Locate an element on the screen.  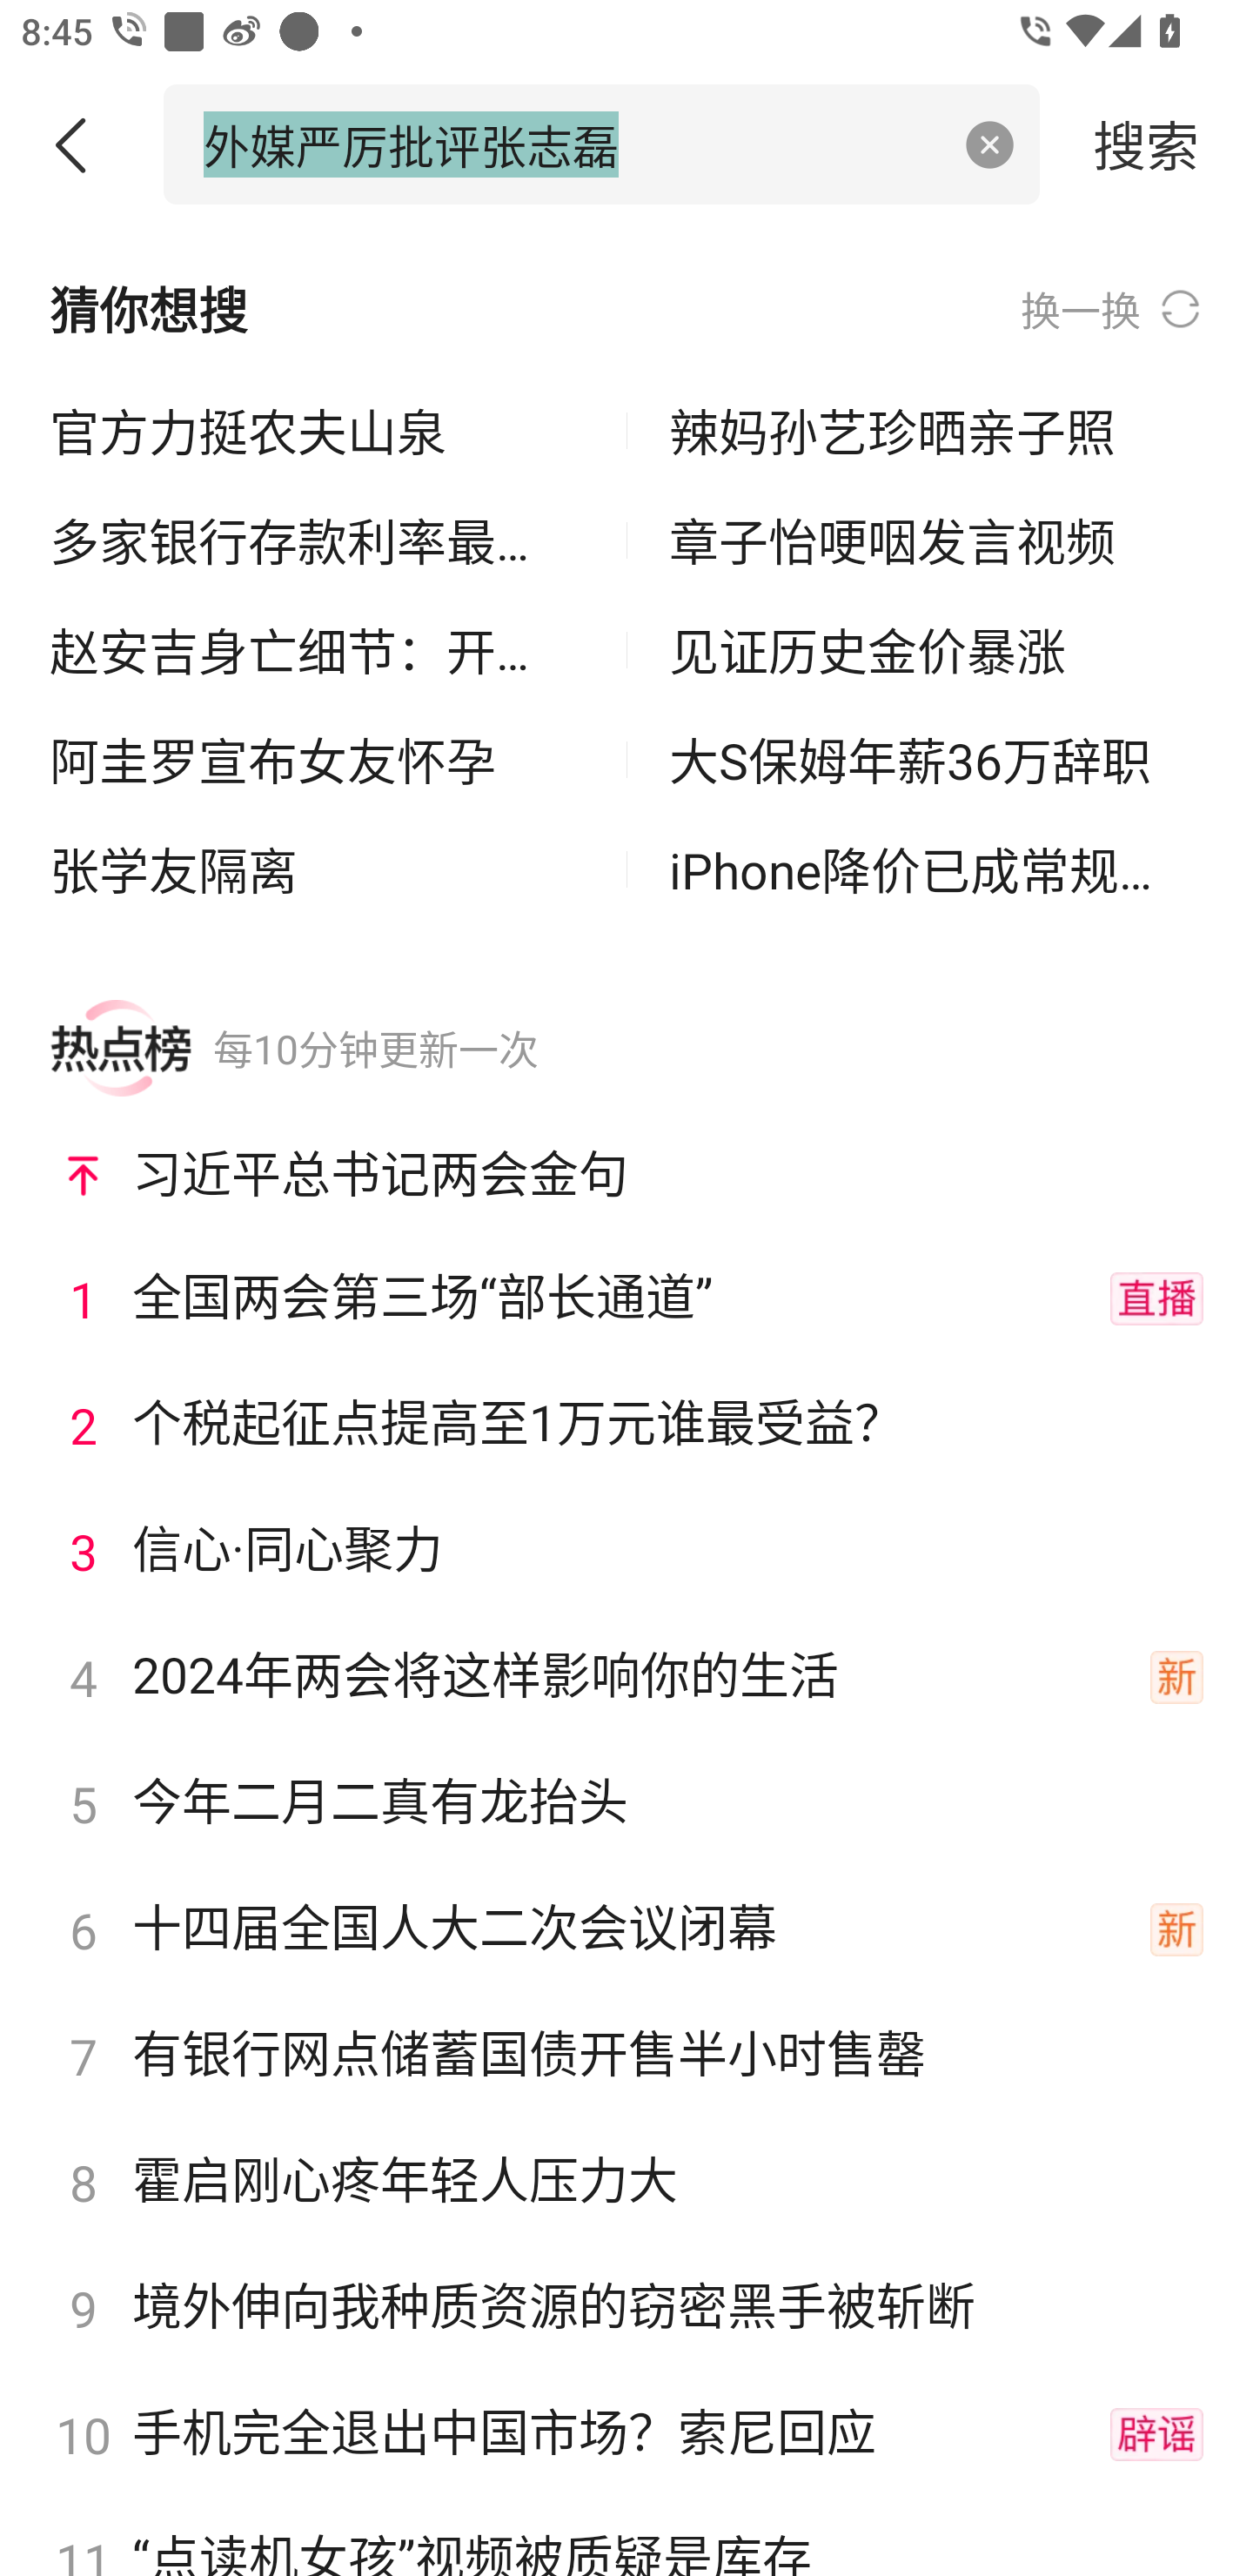
章子怡哽咽发言视频 is located at coordinates (935, 540).